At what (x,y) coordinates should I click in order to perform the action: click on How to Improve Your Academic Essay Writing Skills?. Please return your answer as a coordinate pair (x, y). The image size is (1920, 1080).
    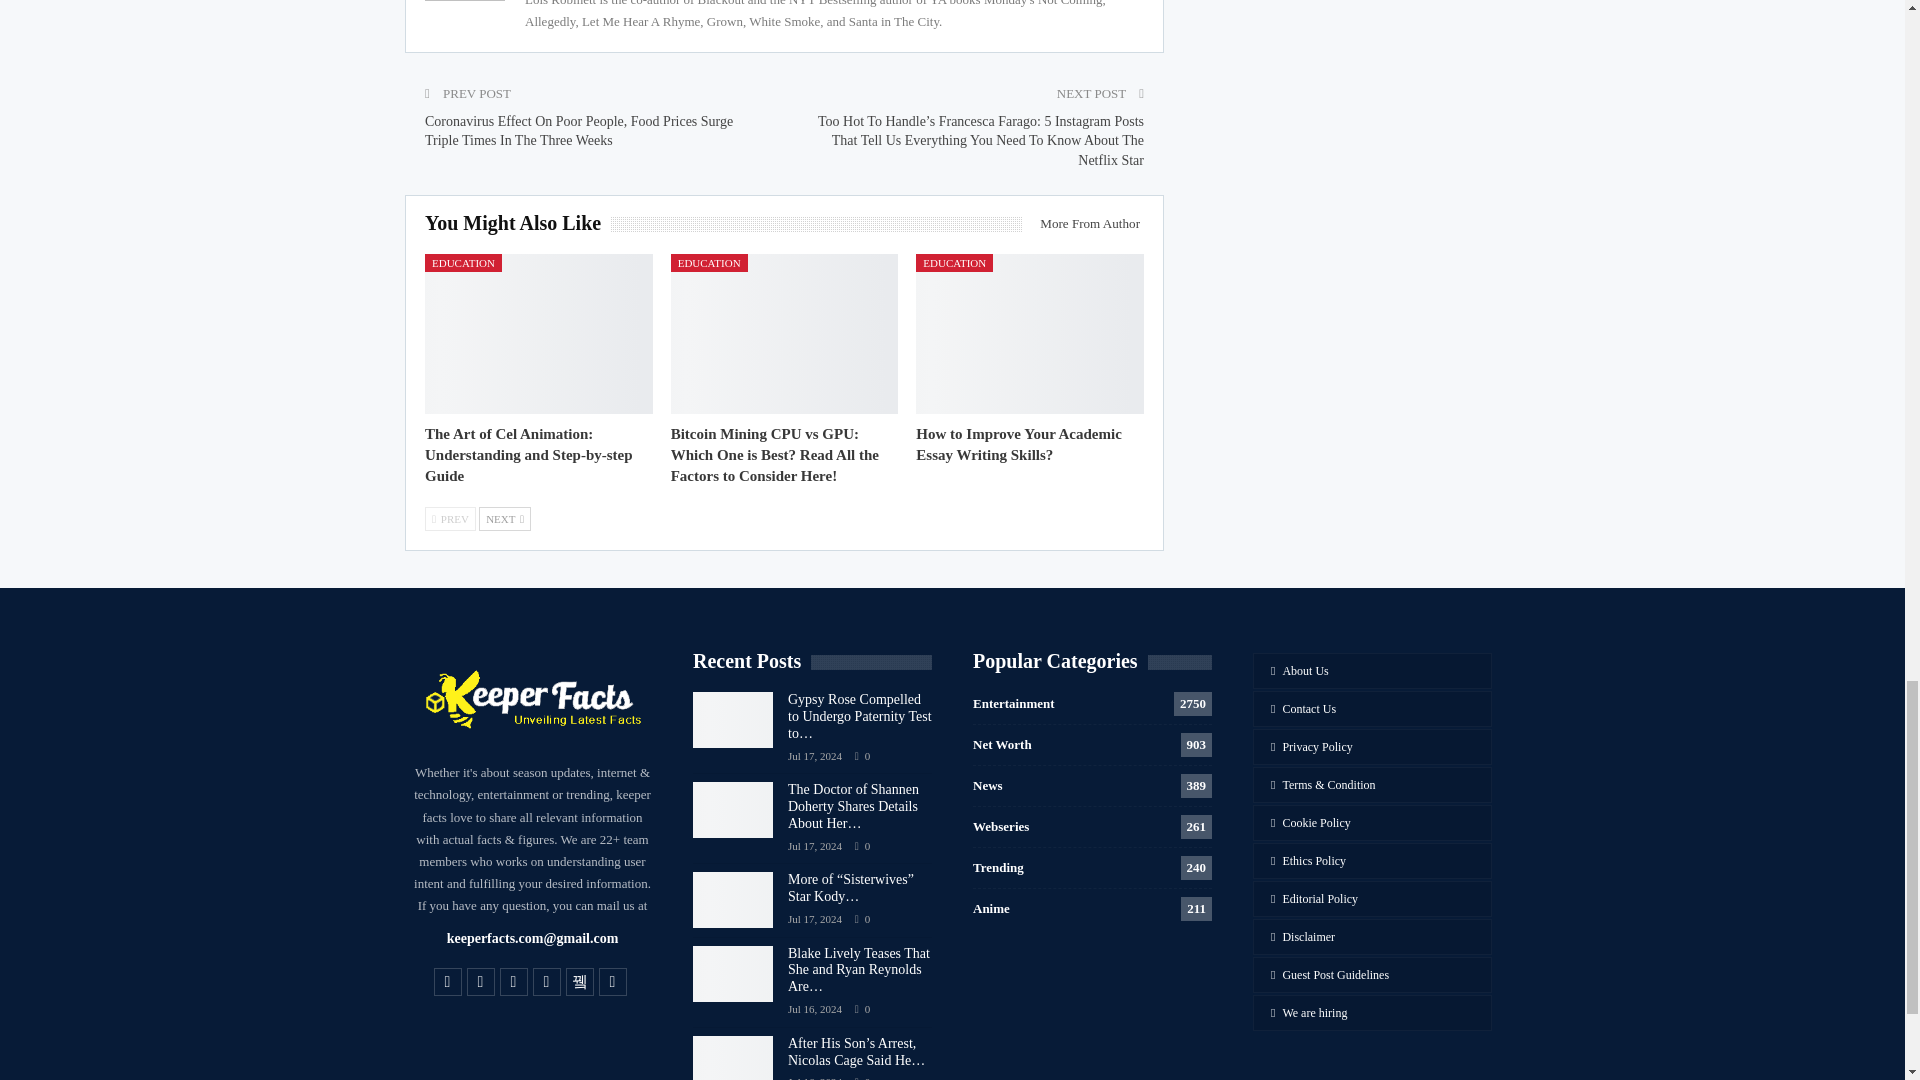
    Looking at the image, I should click on (1018, 444).